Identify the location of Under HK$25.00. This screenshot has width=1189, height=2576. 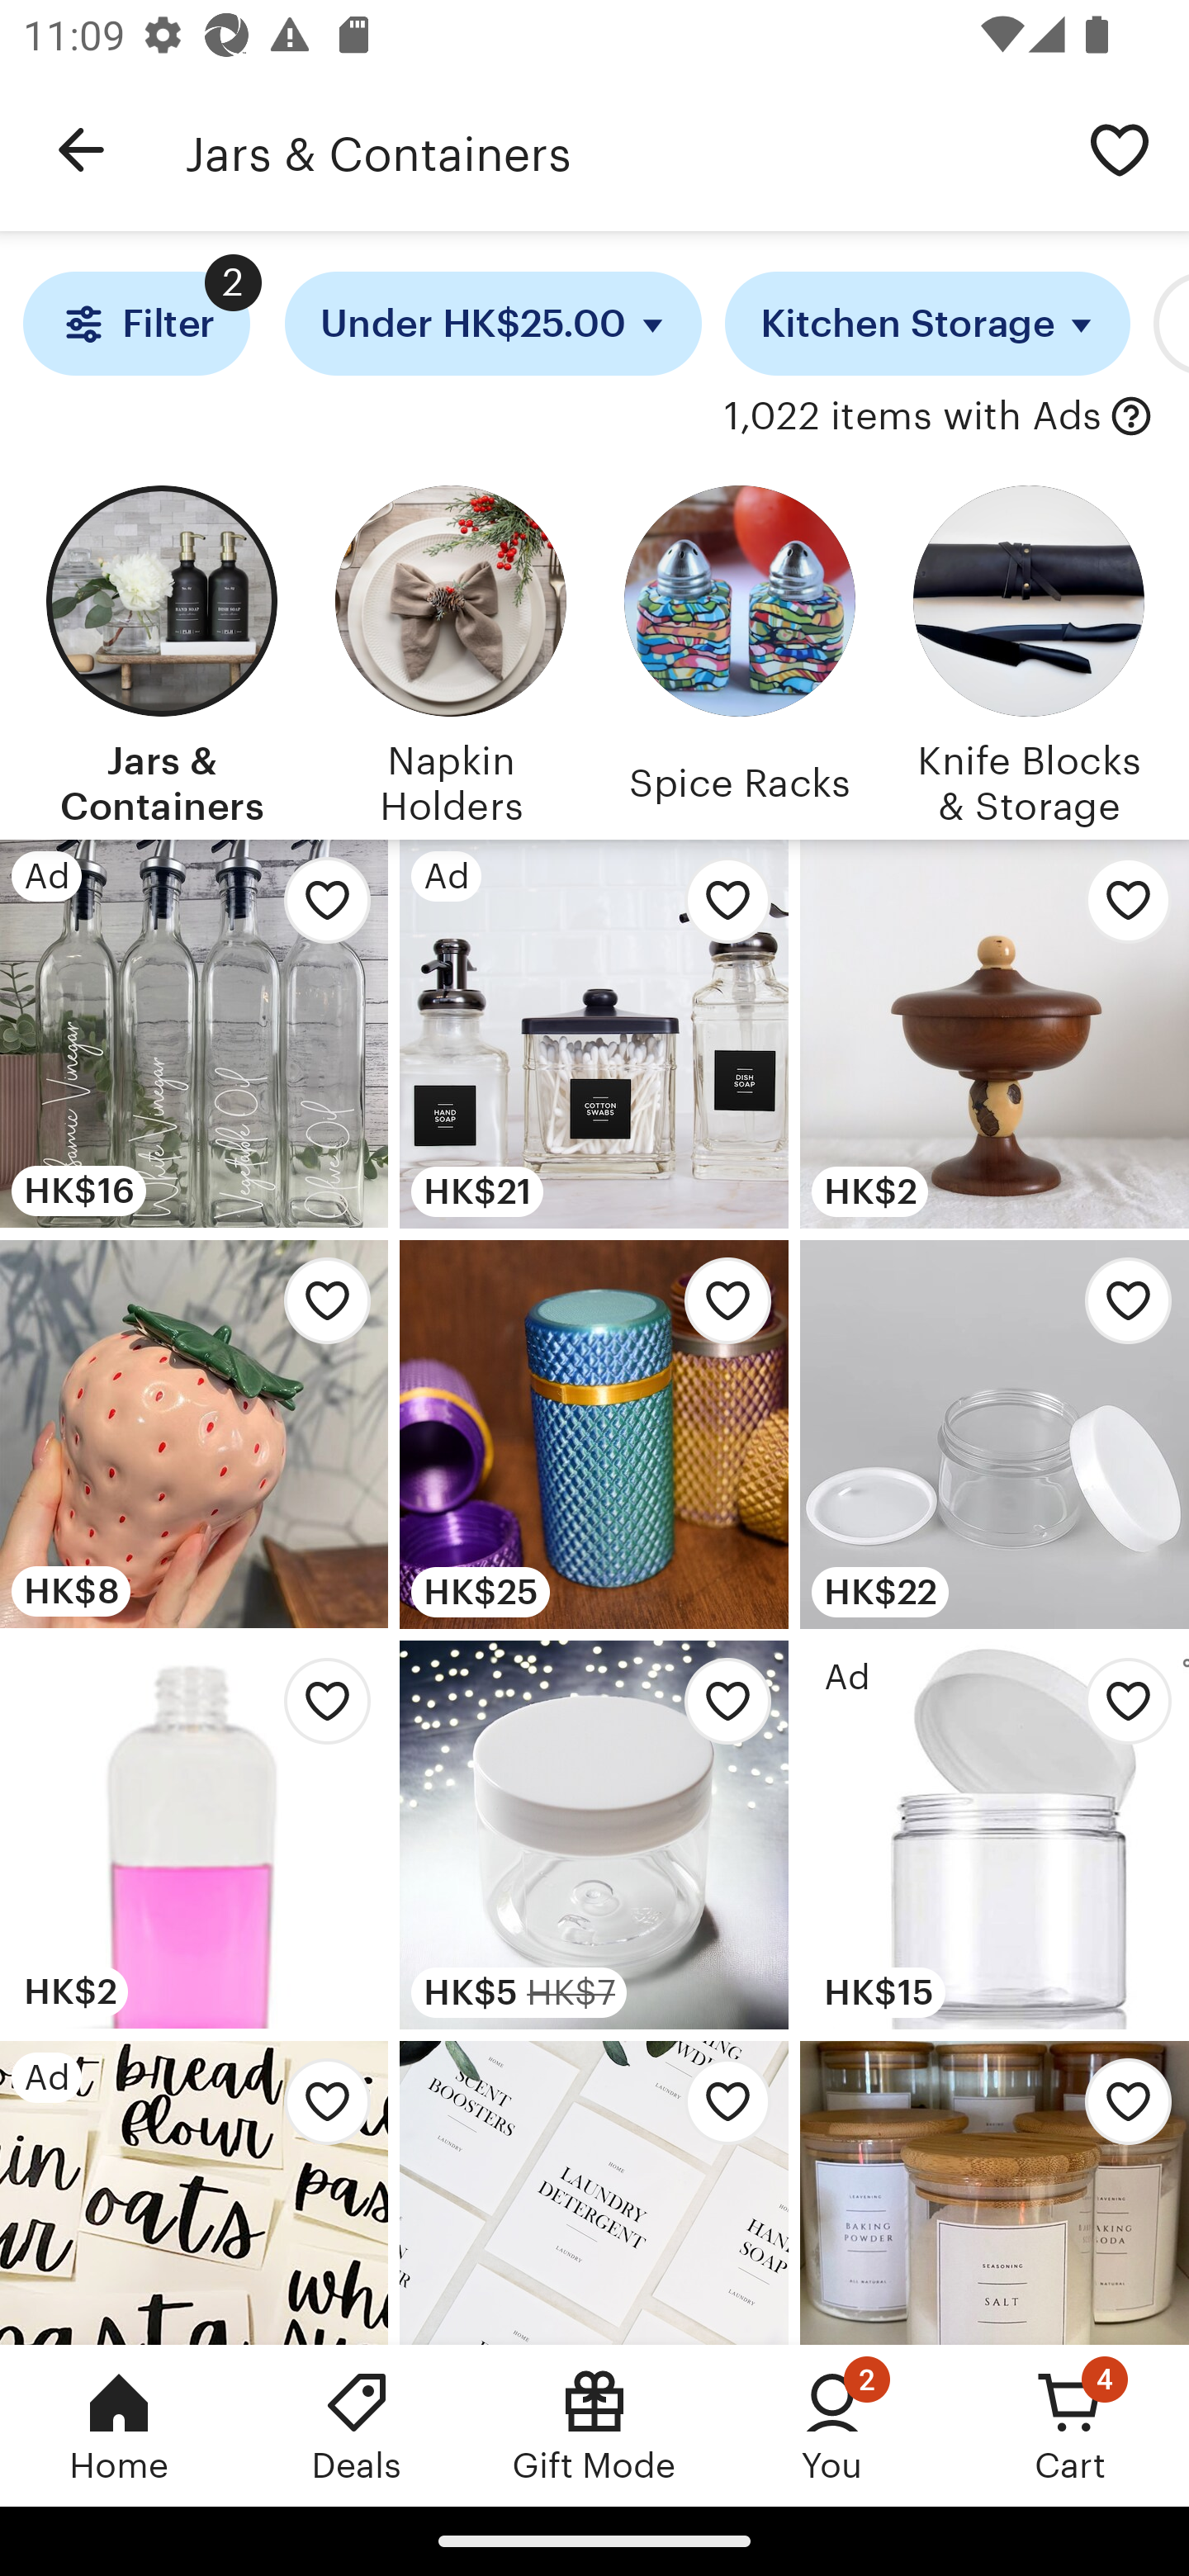
(493, 324).